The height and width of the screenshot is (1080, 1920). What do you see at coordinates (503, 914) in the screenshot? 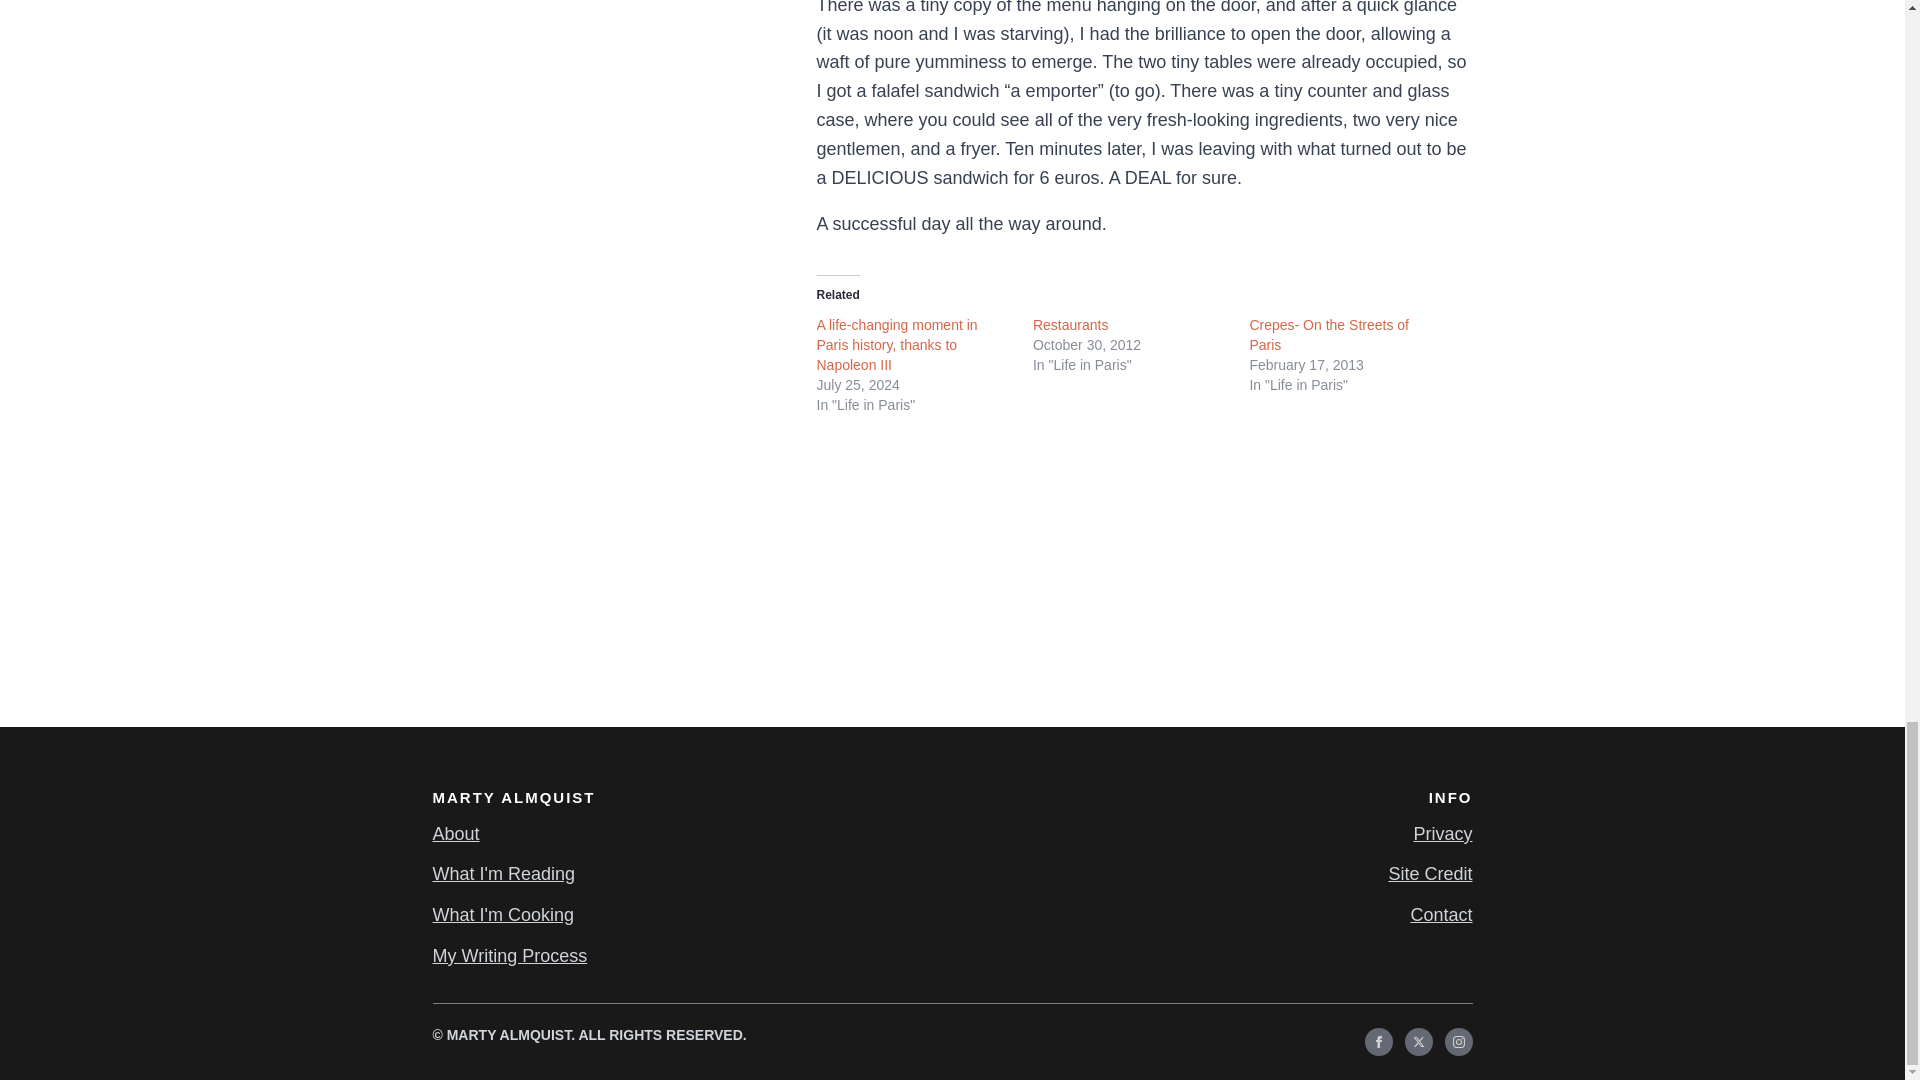
I see `What I'm Cooking` at bounding box center [503, 914].